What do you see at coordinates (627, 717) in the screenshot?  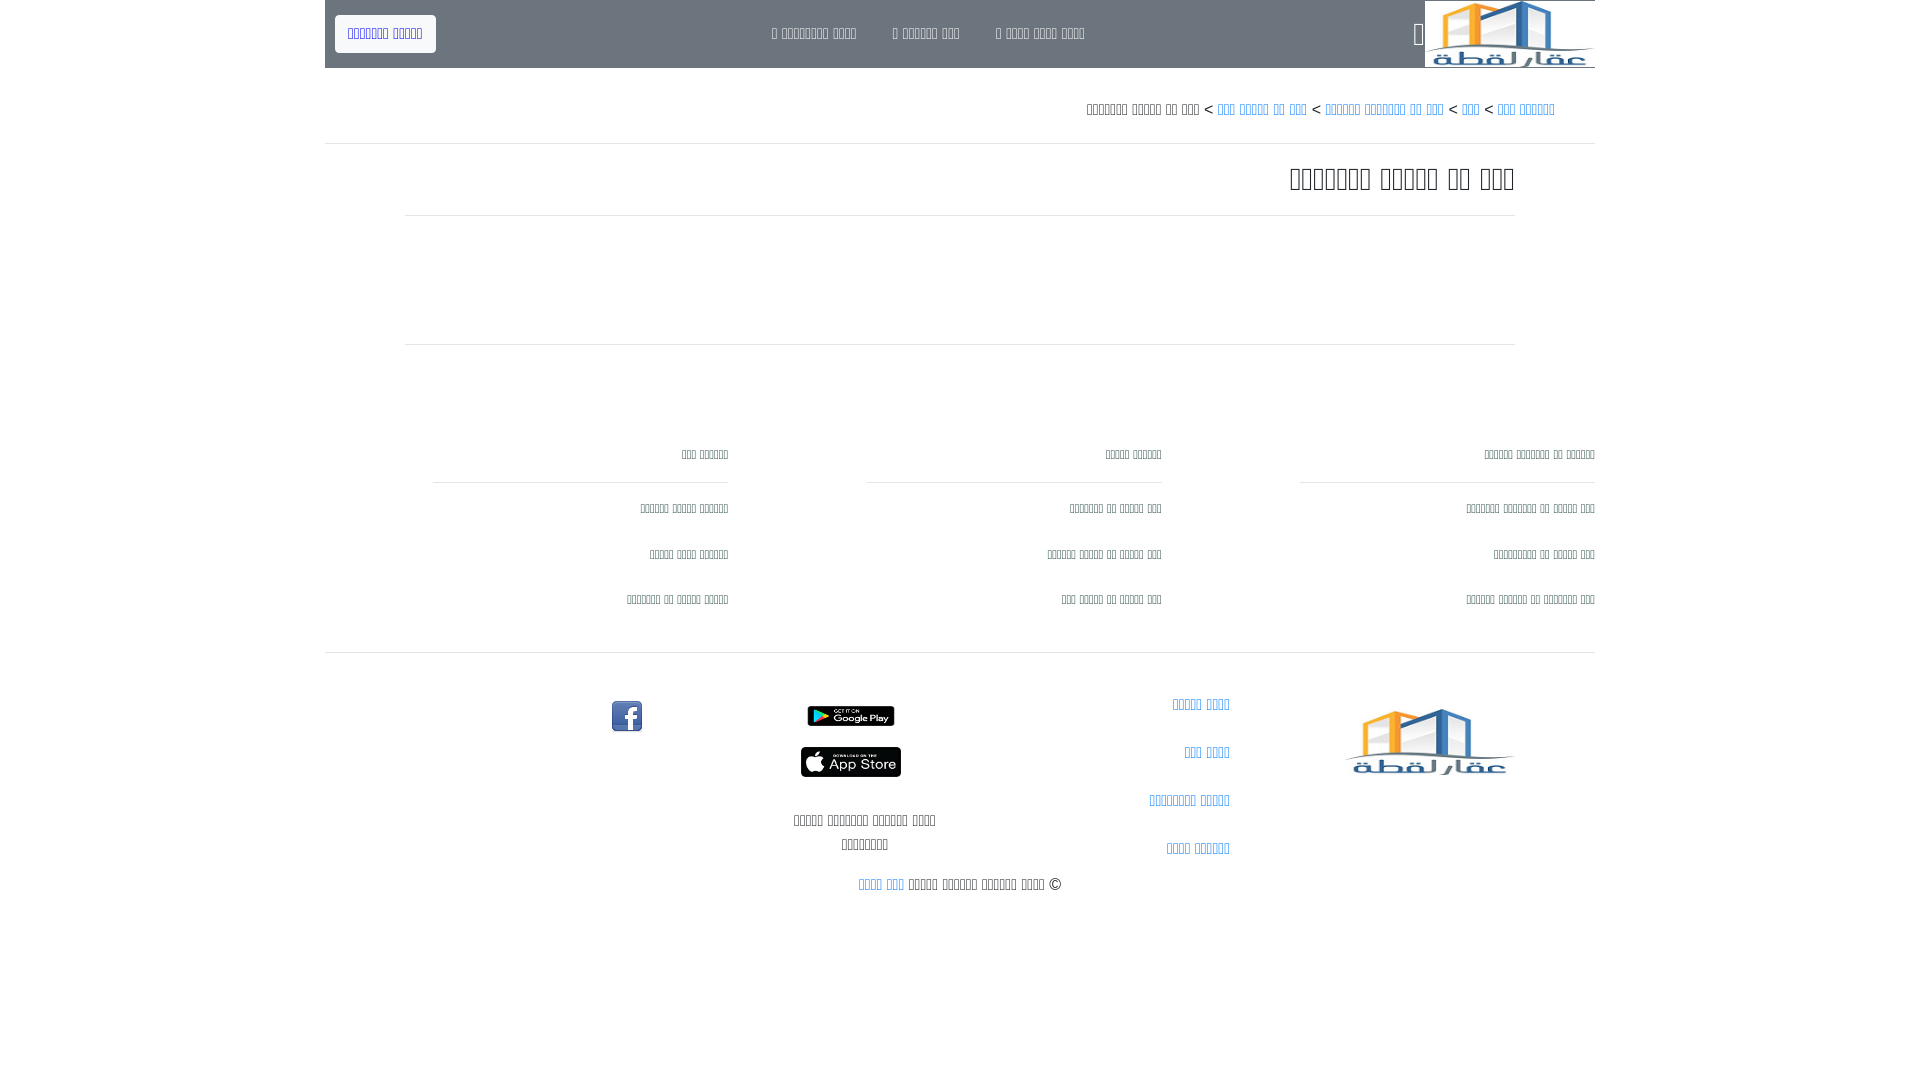 I see `3qarlo2ta facebook` at bounding box center [627, 717].